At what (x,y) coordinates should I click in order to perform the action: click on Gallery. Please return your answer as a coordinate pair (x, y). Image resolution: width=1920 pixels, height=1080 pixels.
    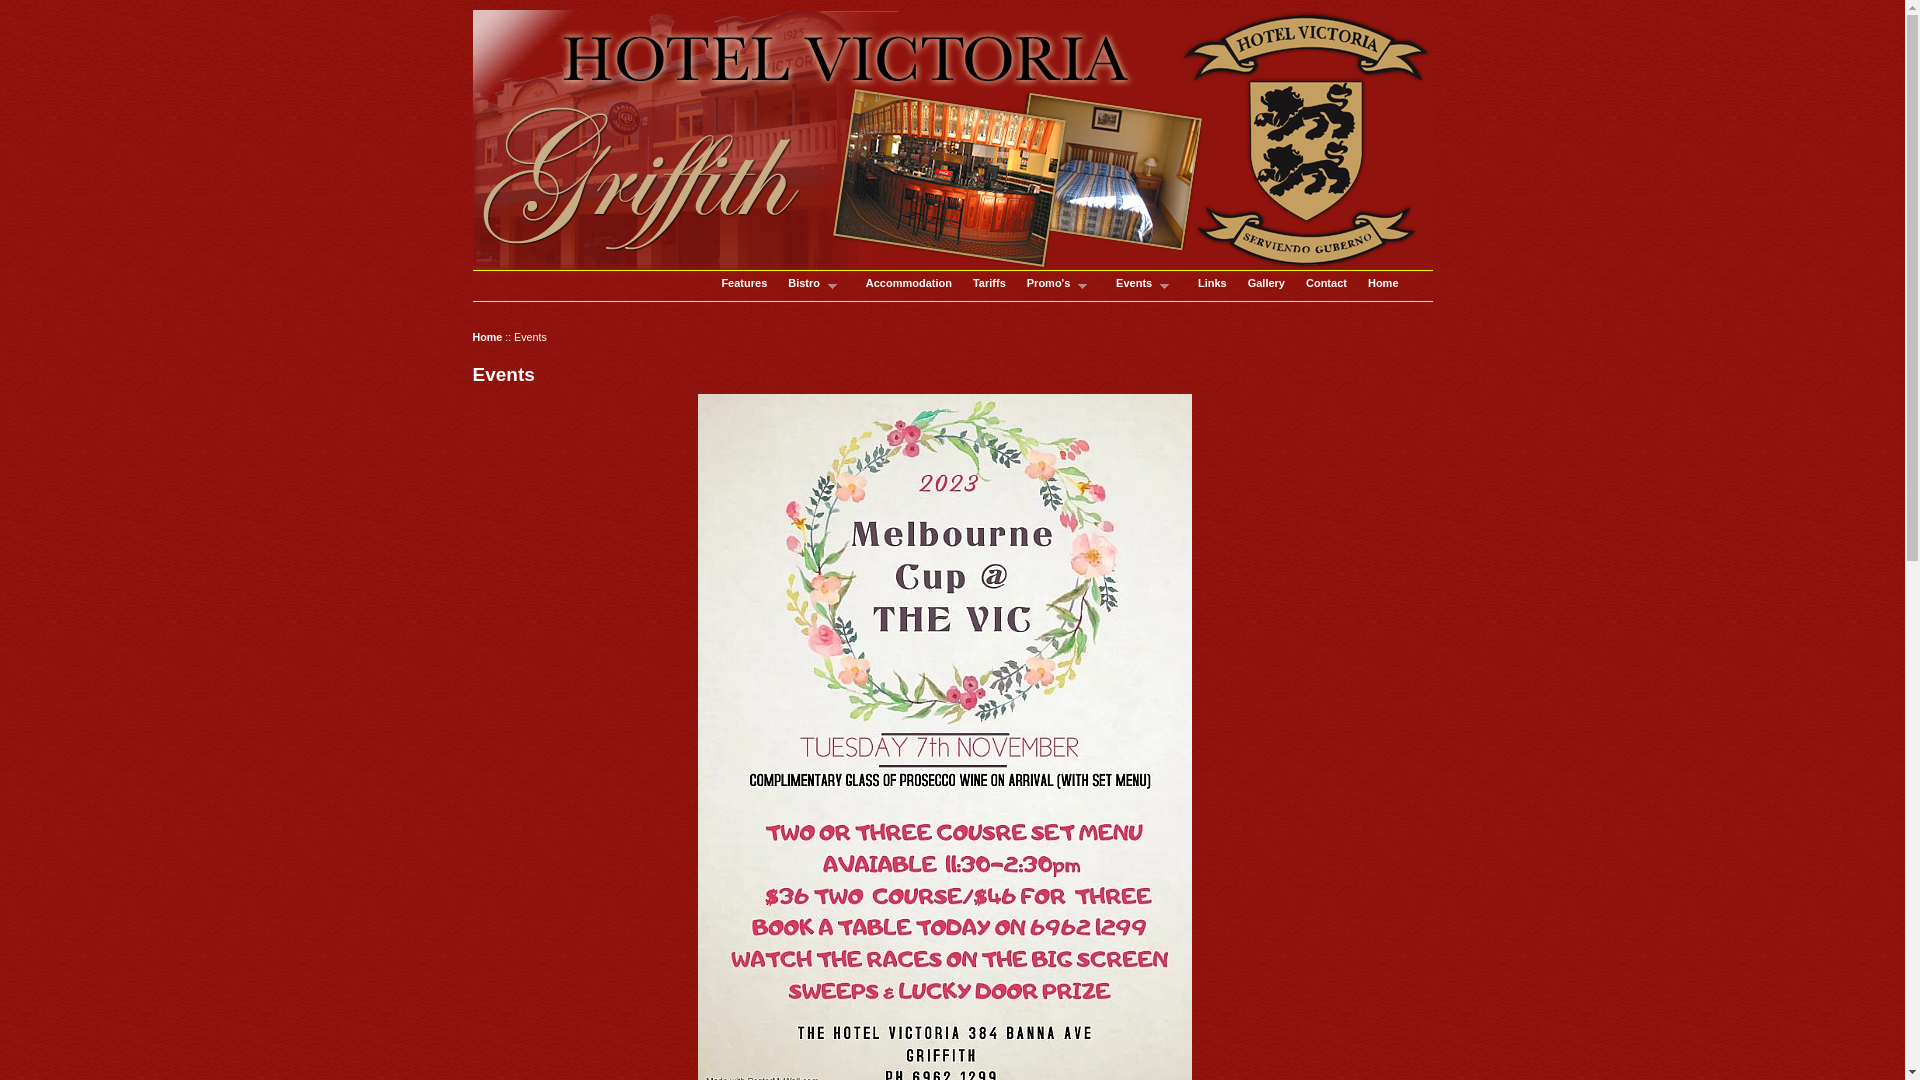
    Looking at the image, I should click on (1266, 283).